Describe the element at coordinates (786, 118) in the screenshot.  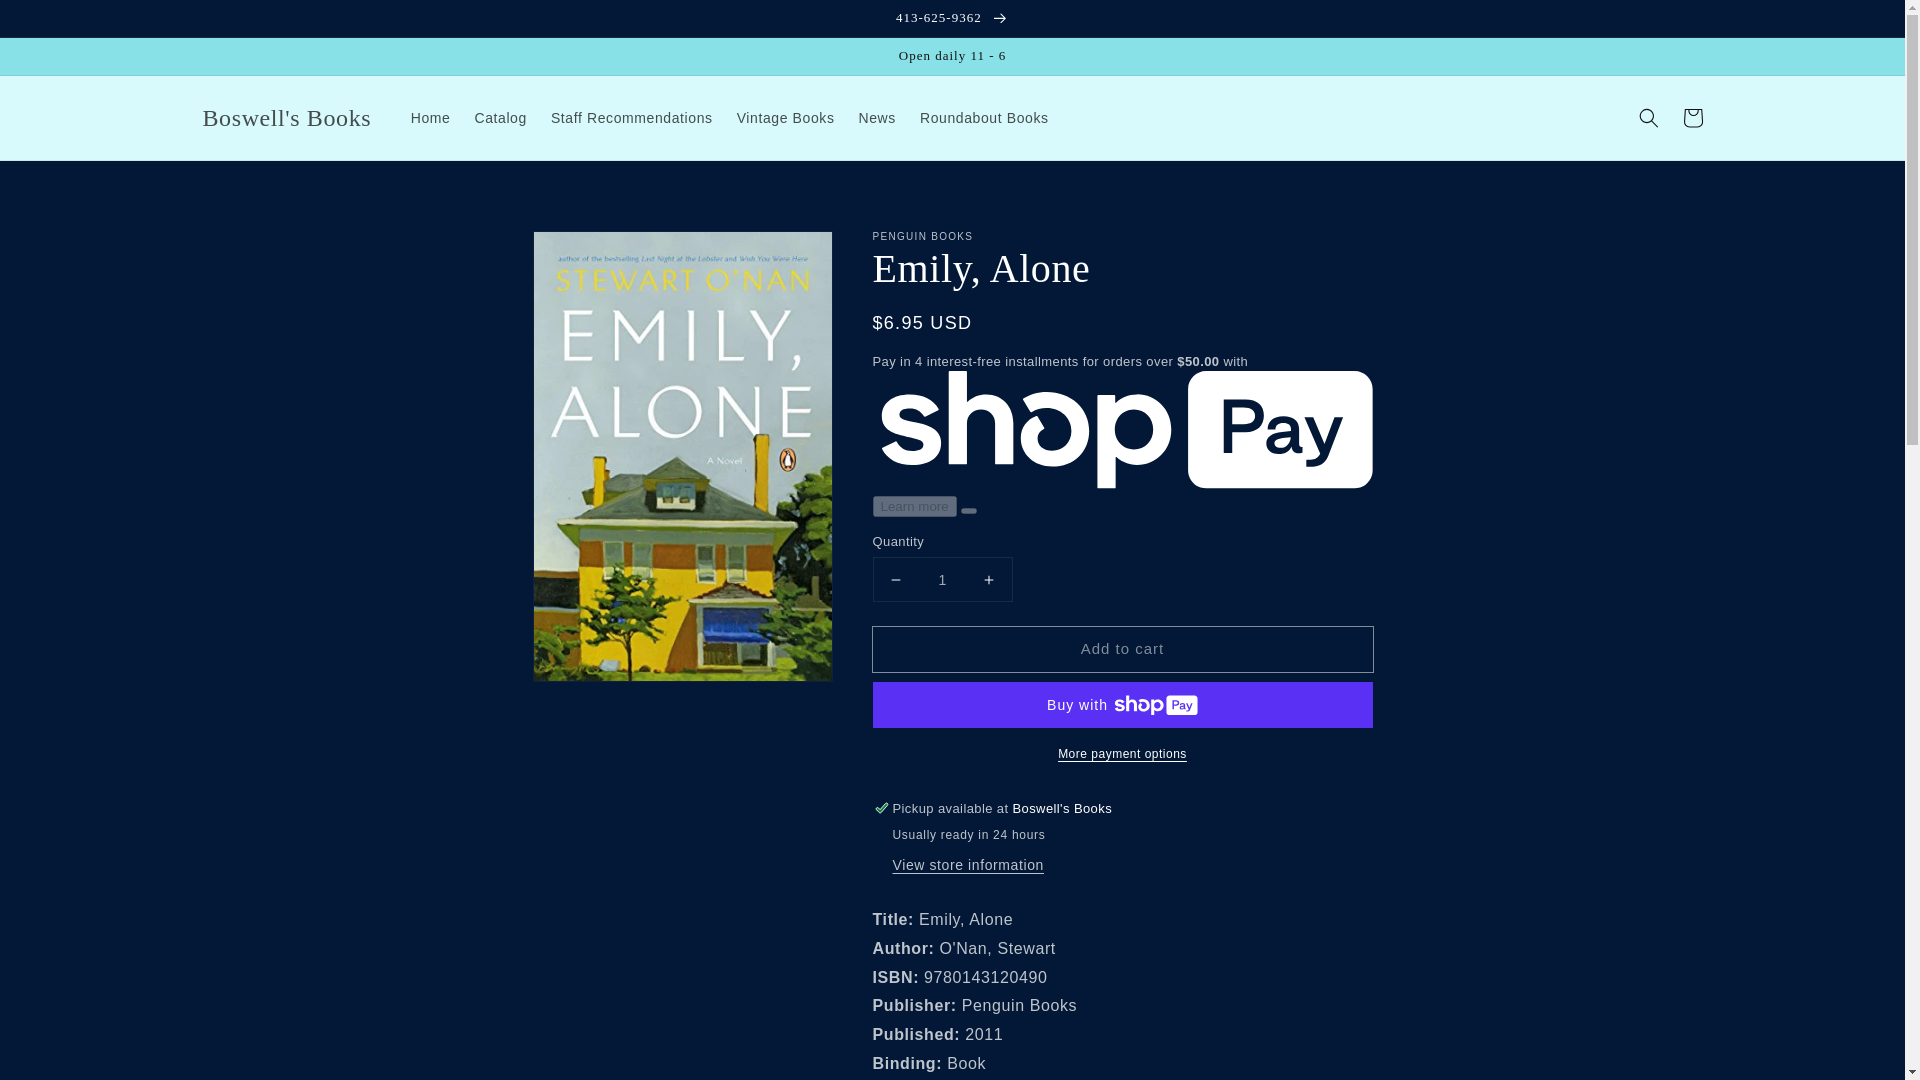
I see `Vintage Books` at that location.